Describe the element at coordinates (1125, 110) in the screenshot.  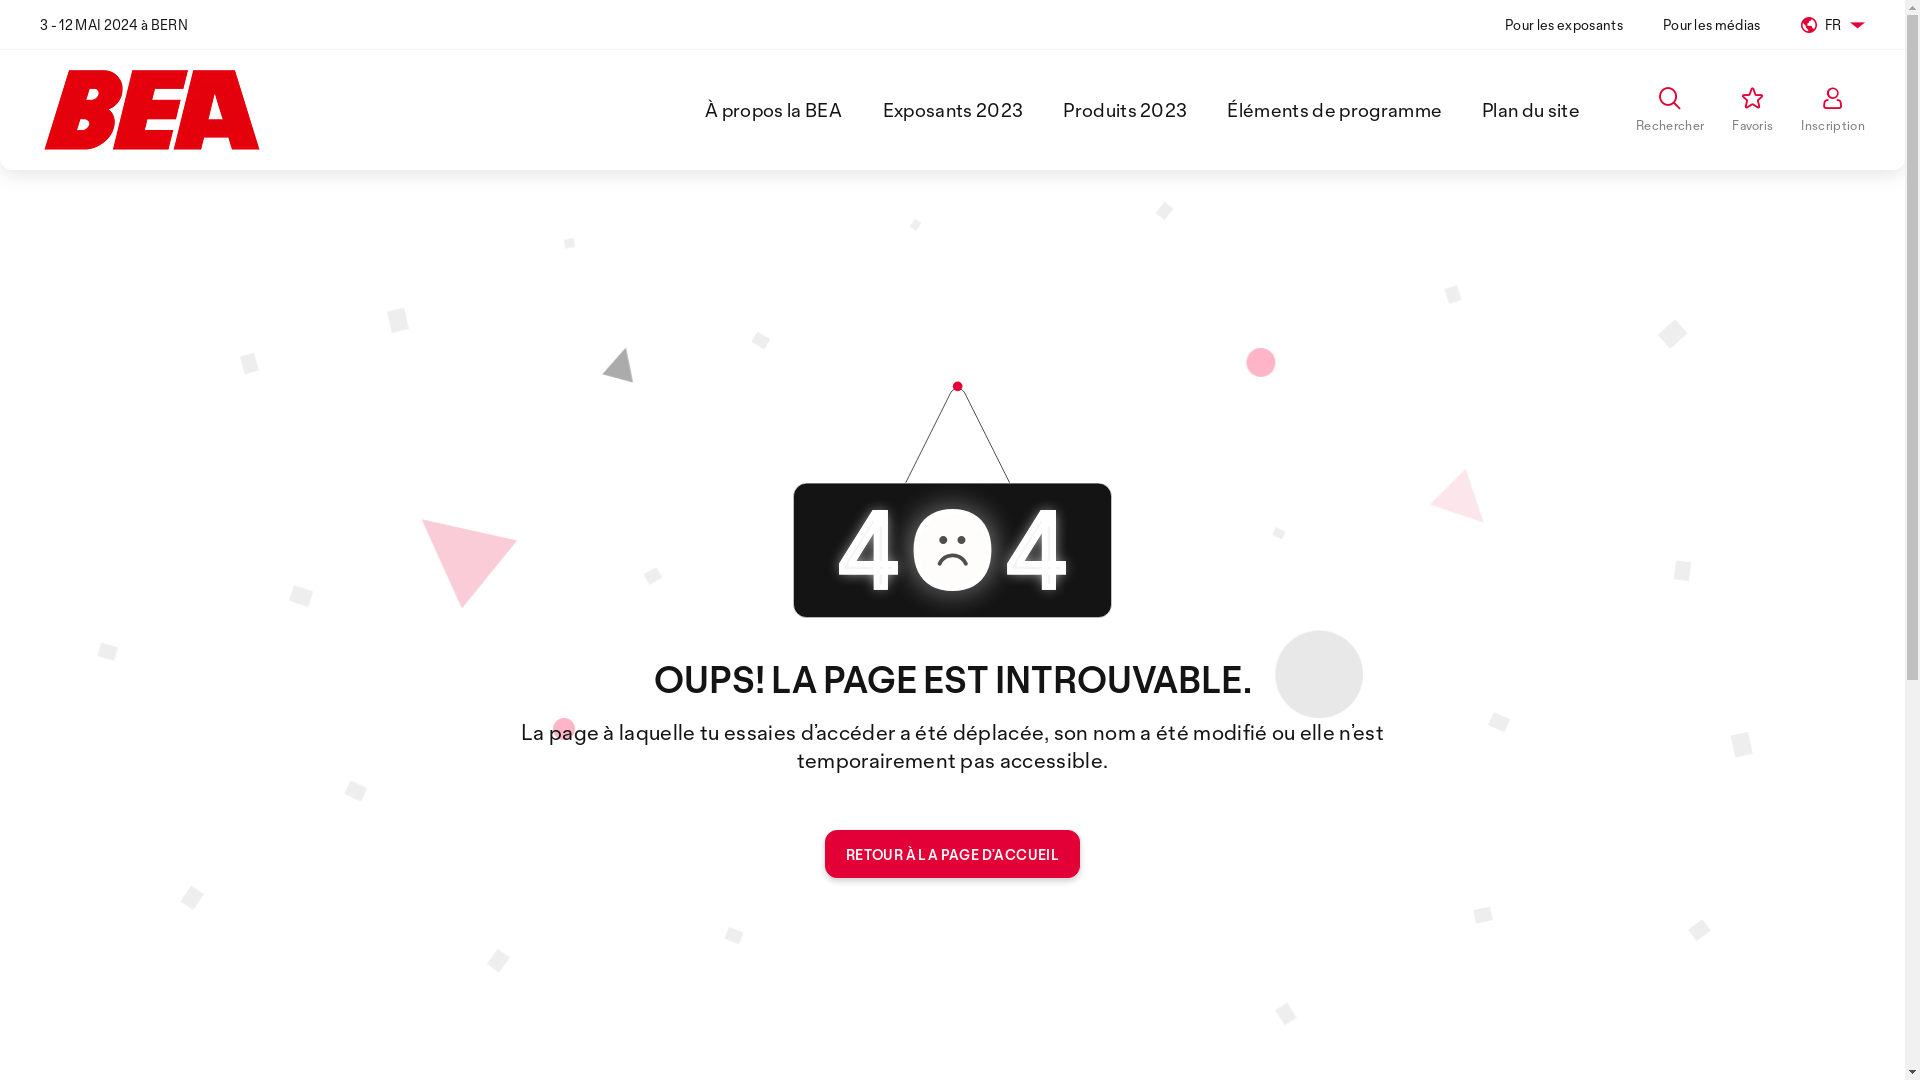
I see `Produits 2023` at that location.